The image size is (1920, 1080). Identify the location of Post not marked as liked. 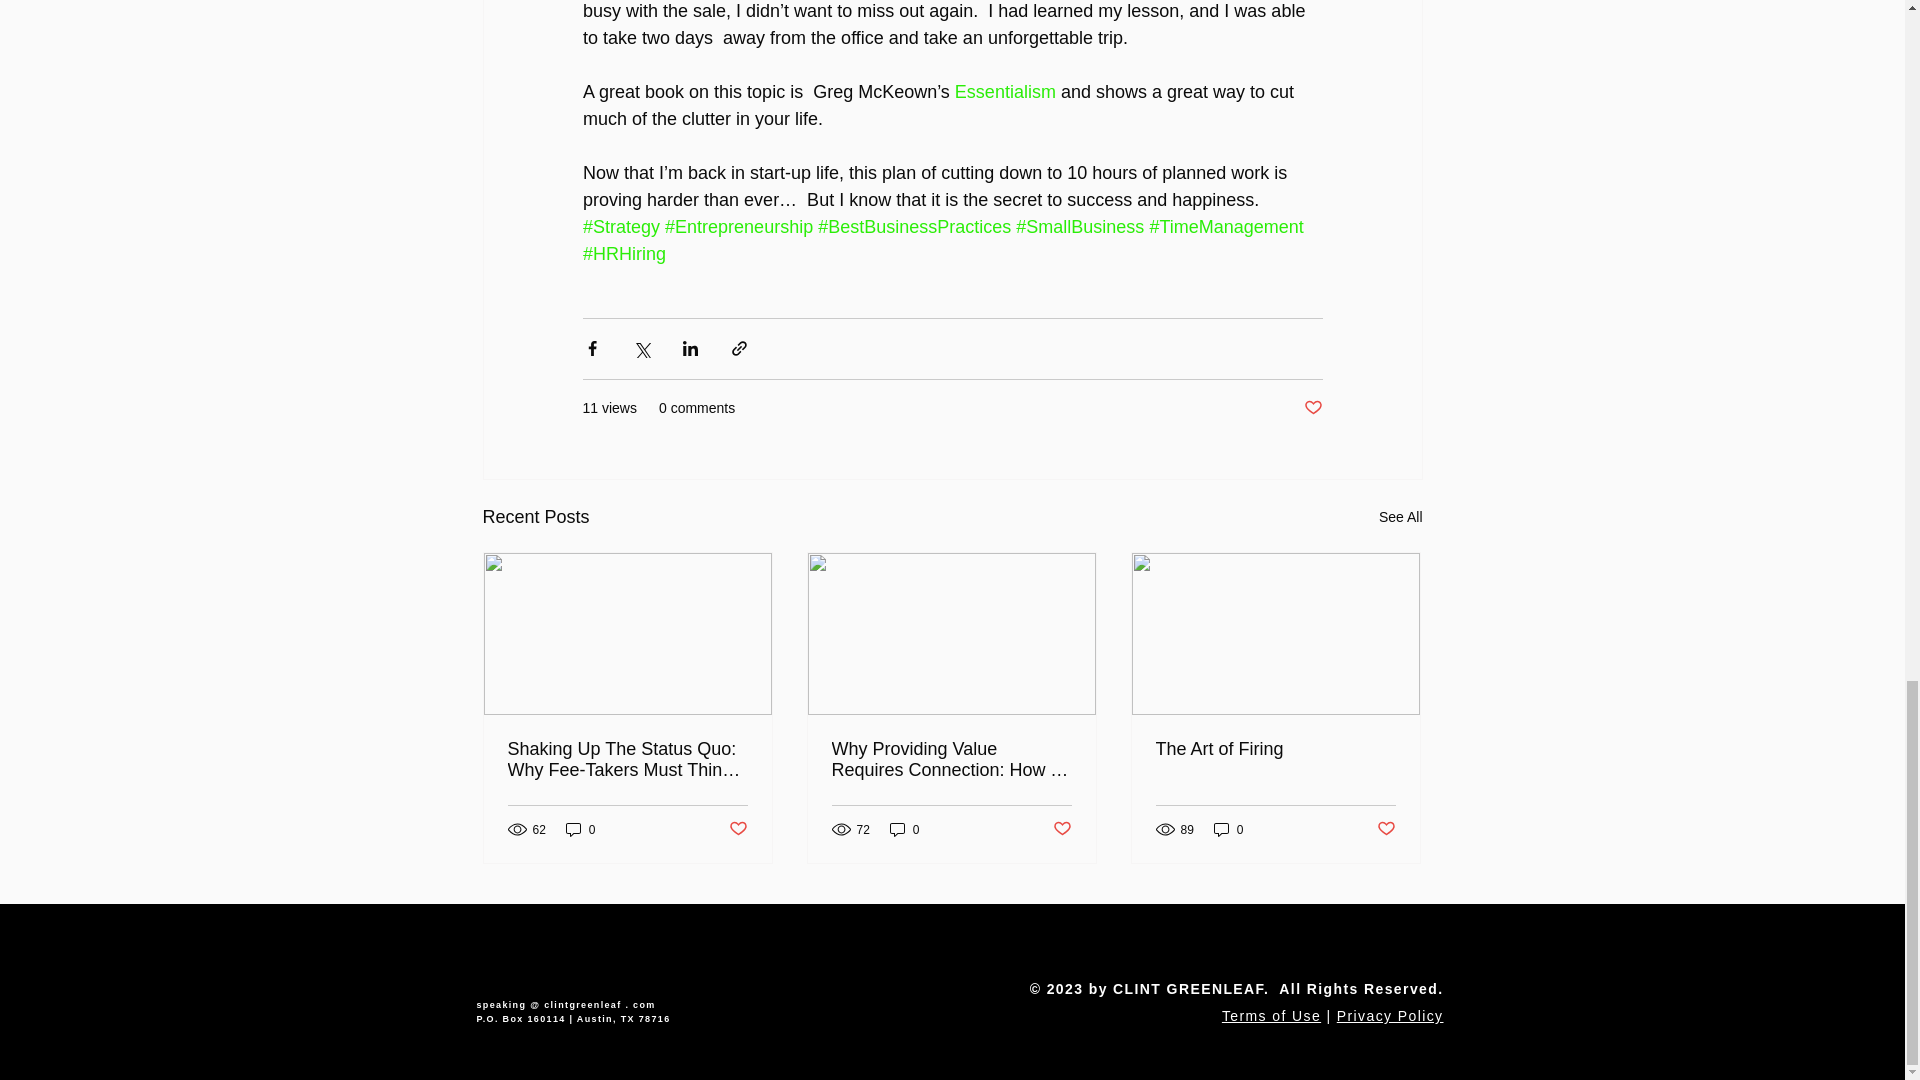
(1062, 829).